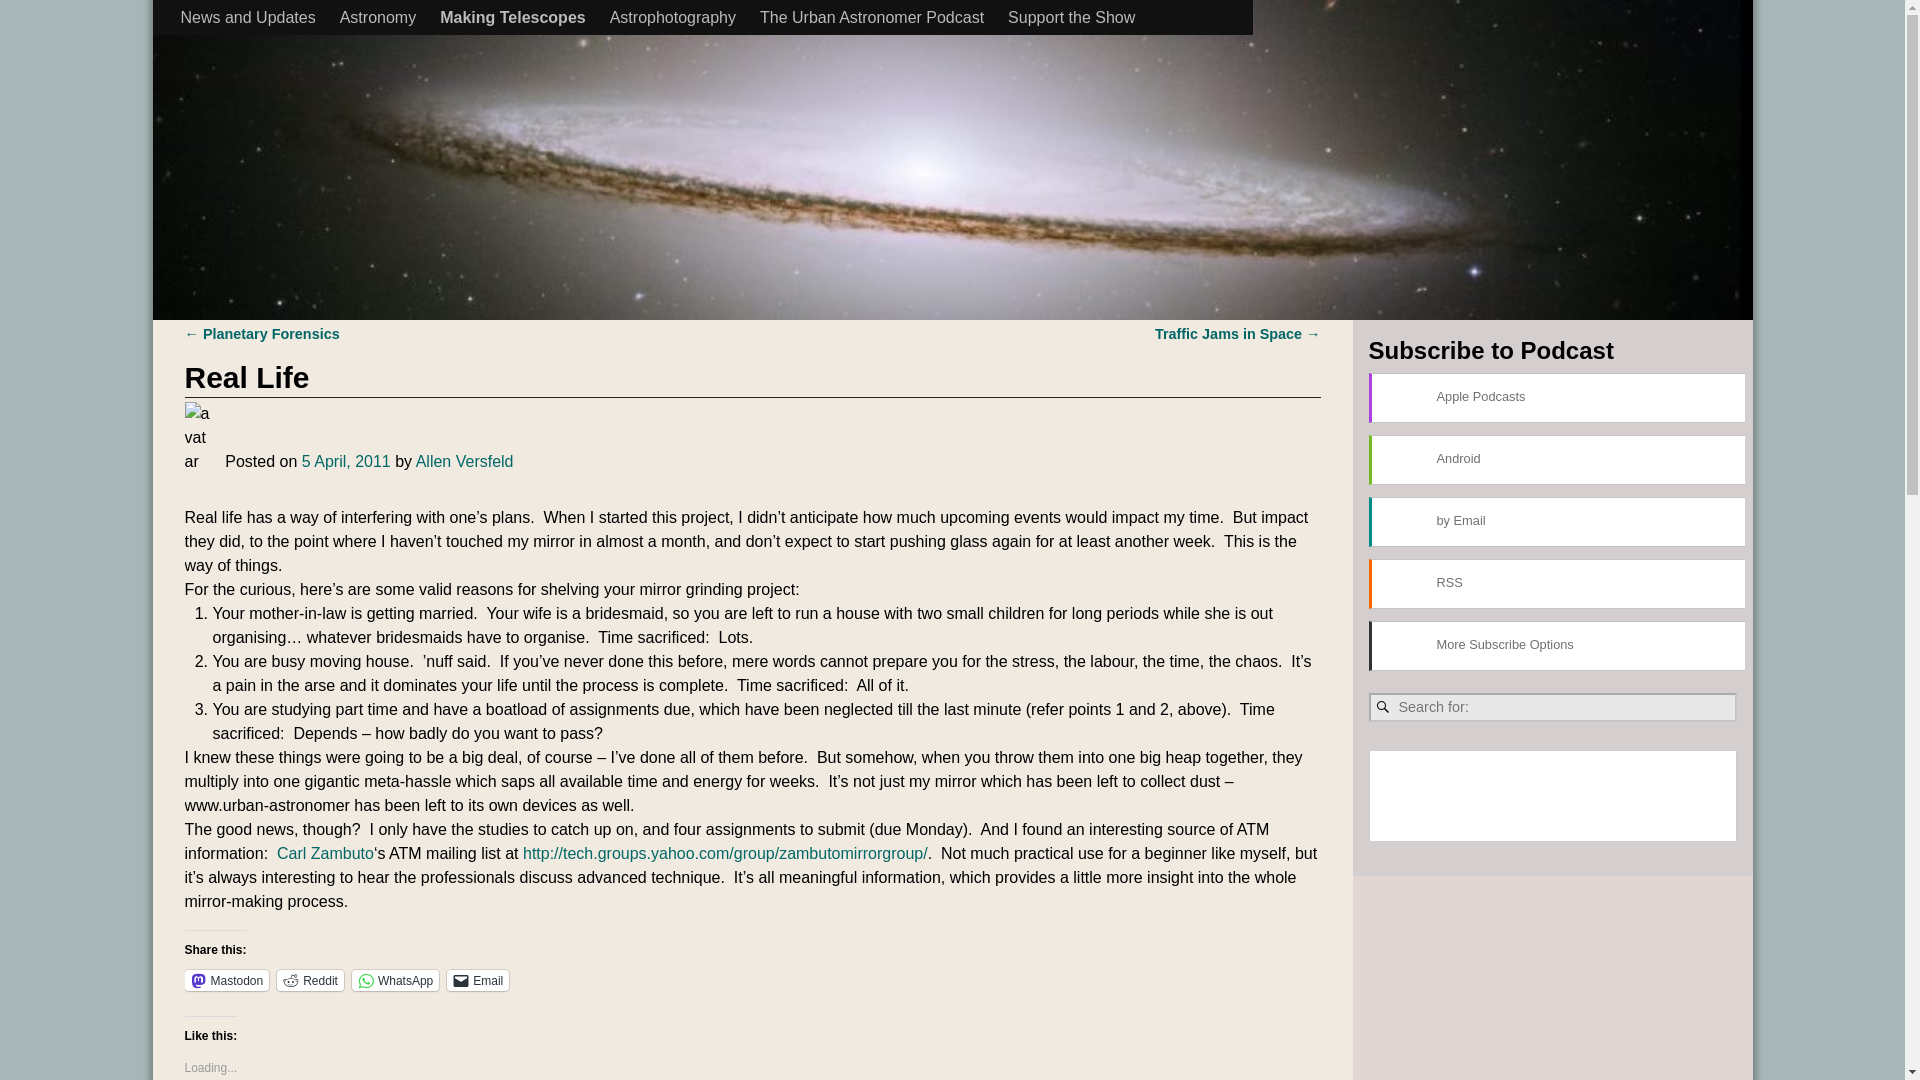  Describe the element at coordinates (1558, 398) in the screenshot. I see `Subscribe on Apple Podcasts` at that location.